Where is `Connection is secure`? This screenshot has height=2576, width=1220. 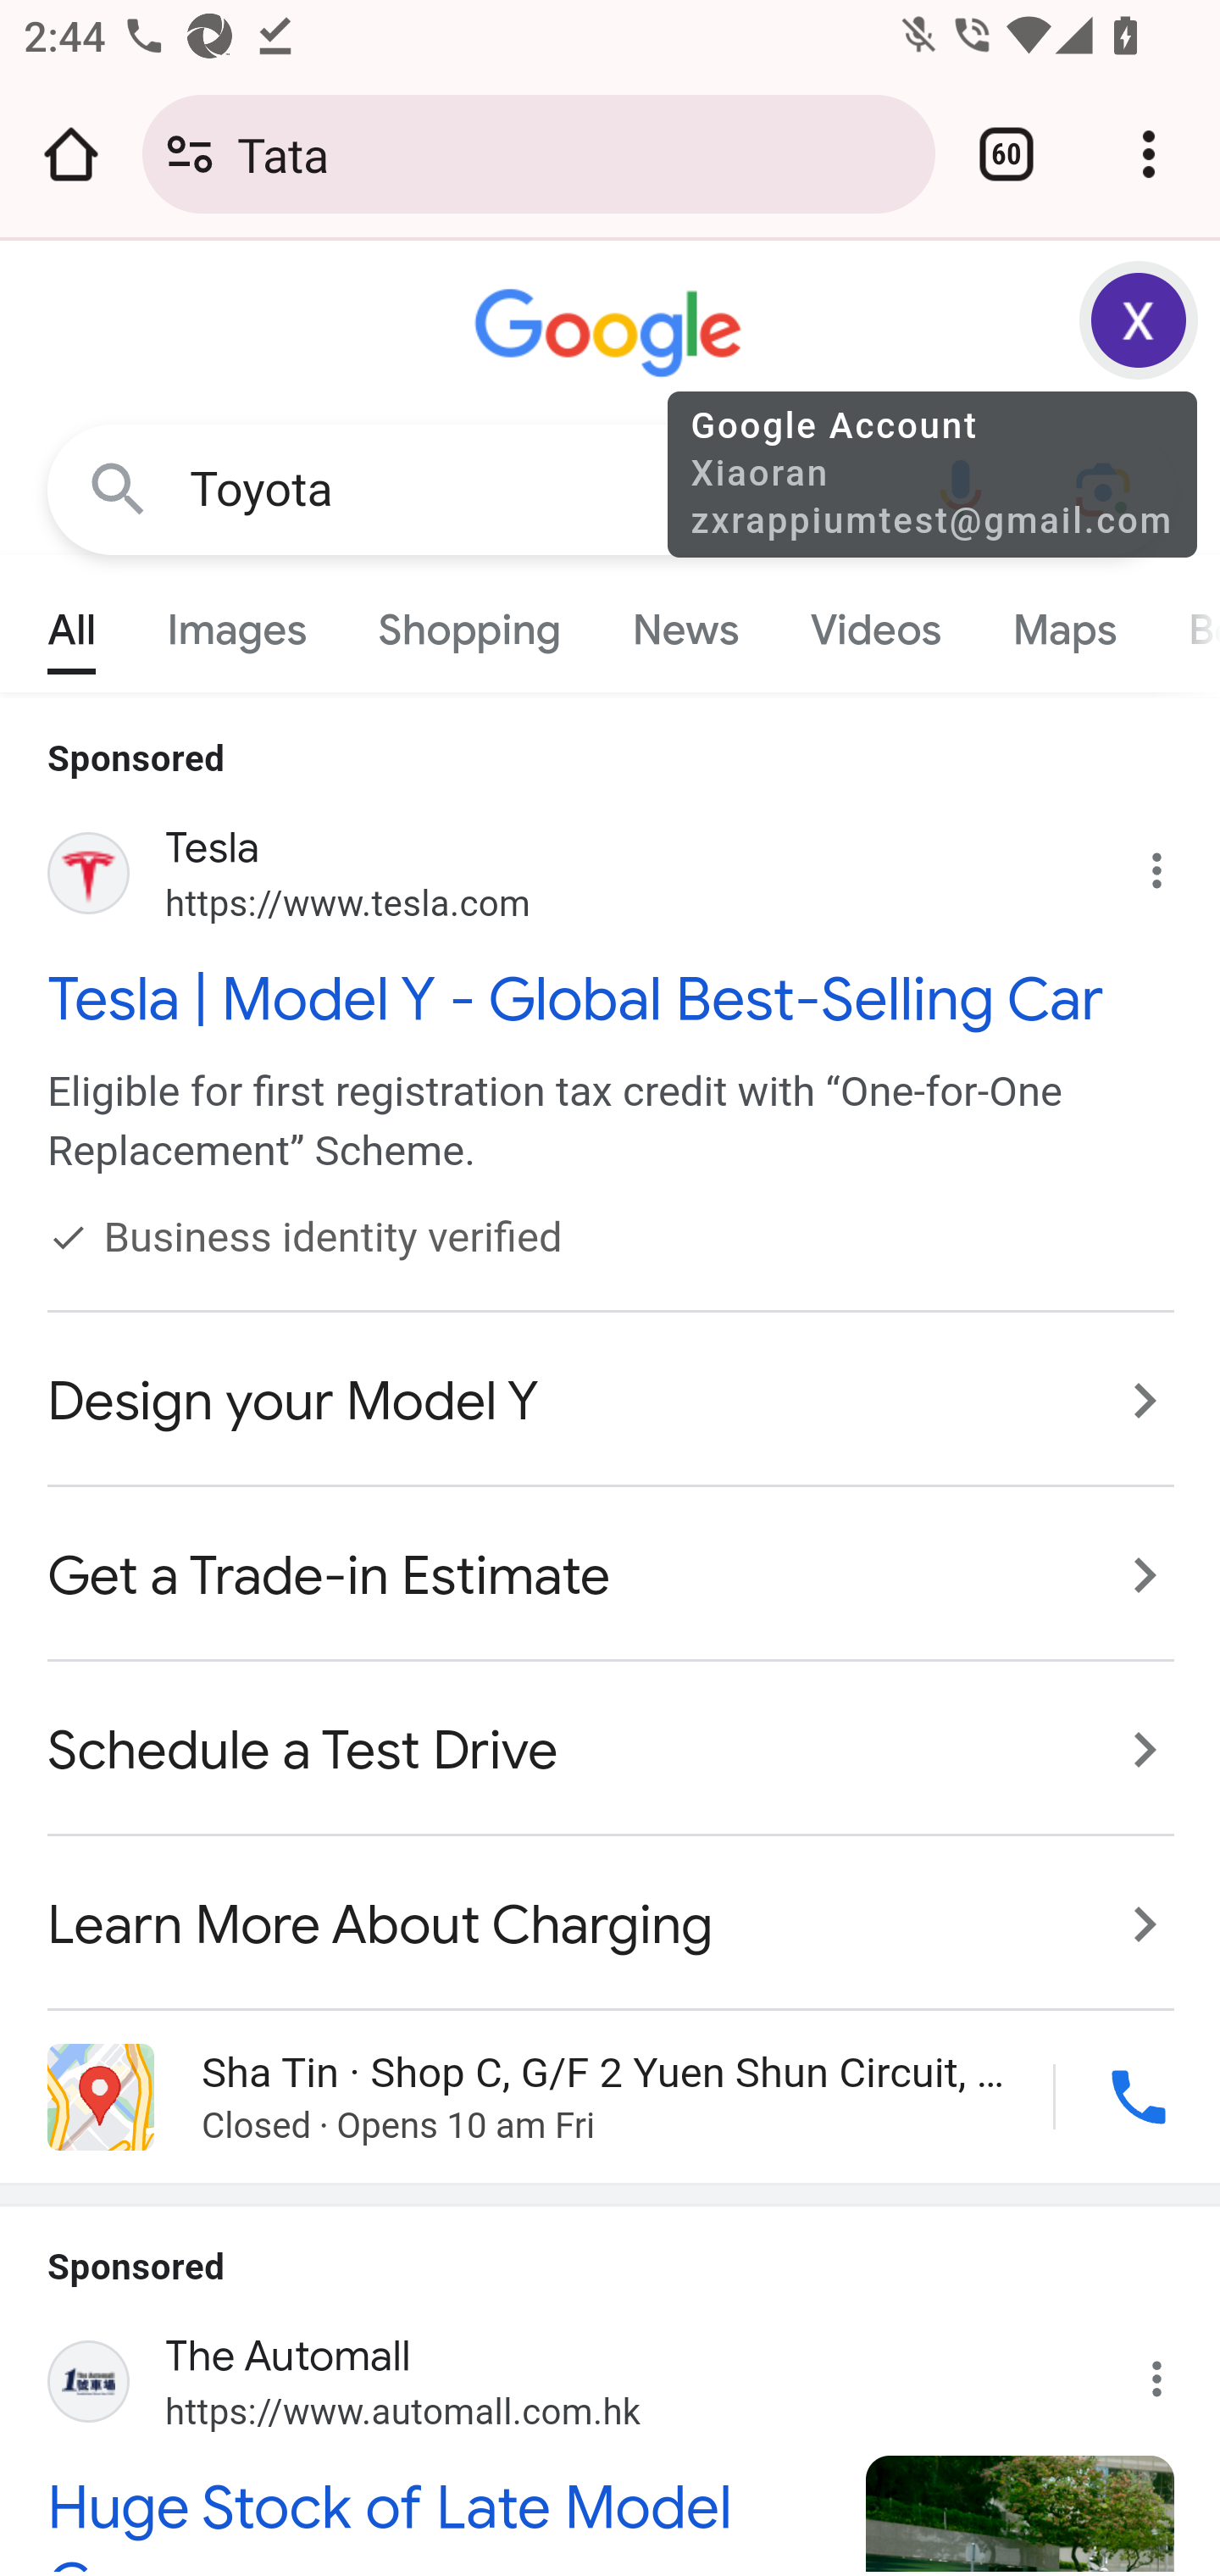
Connection is secure is located at coordinates (190, 154).